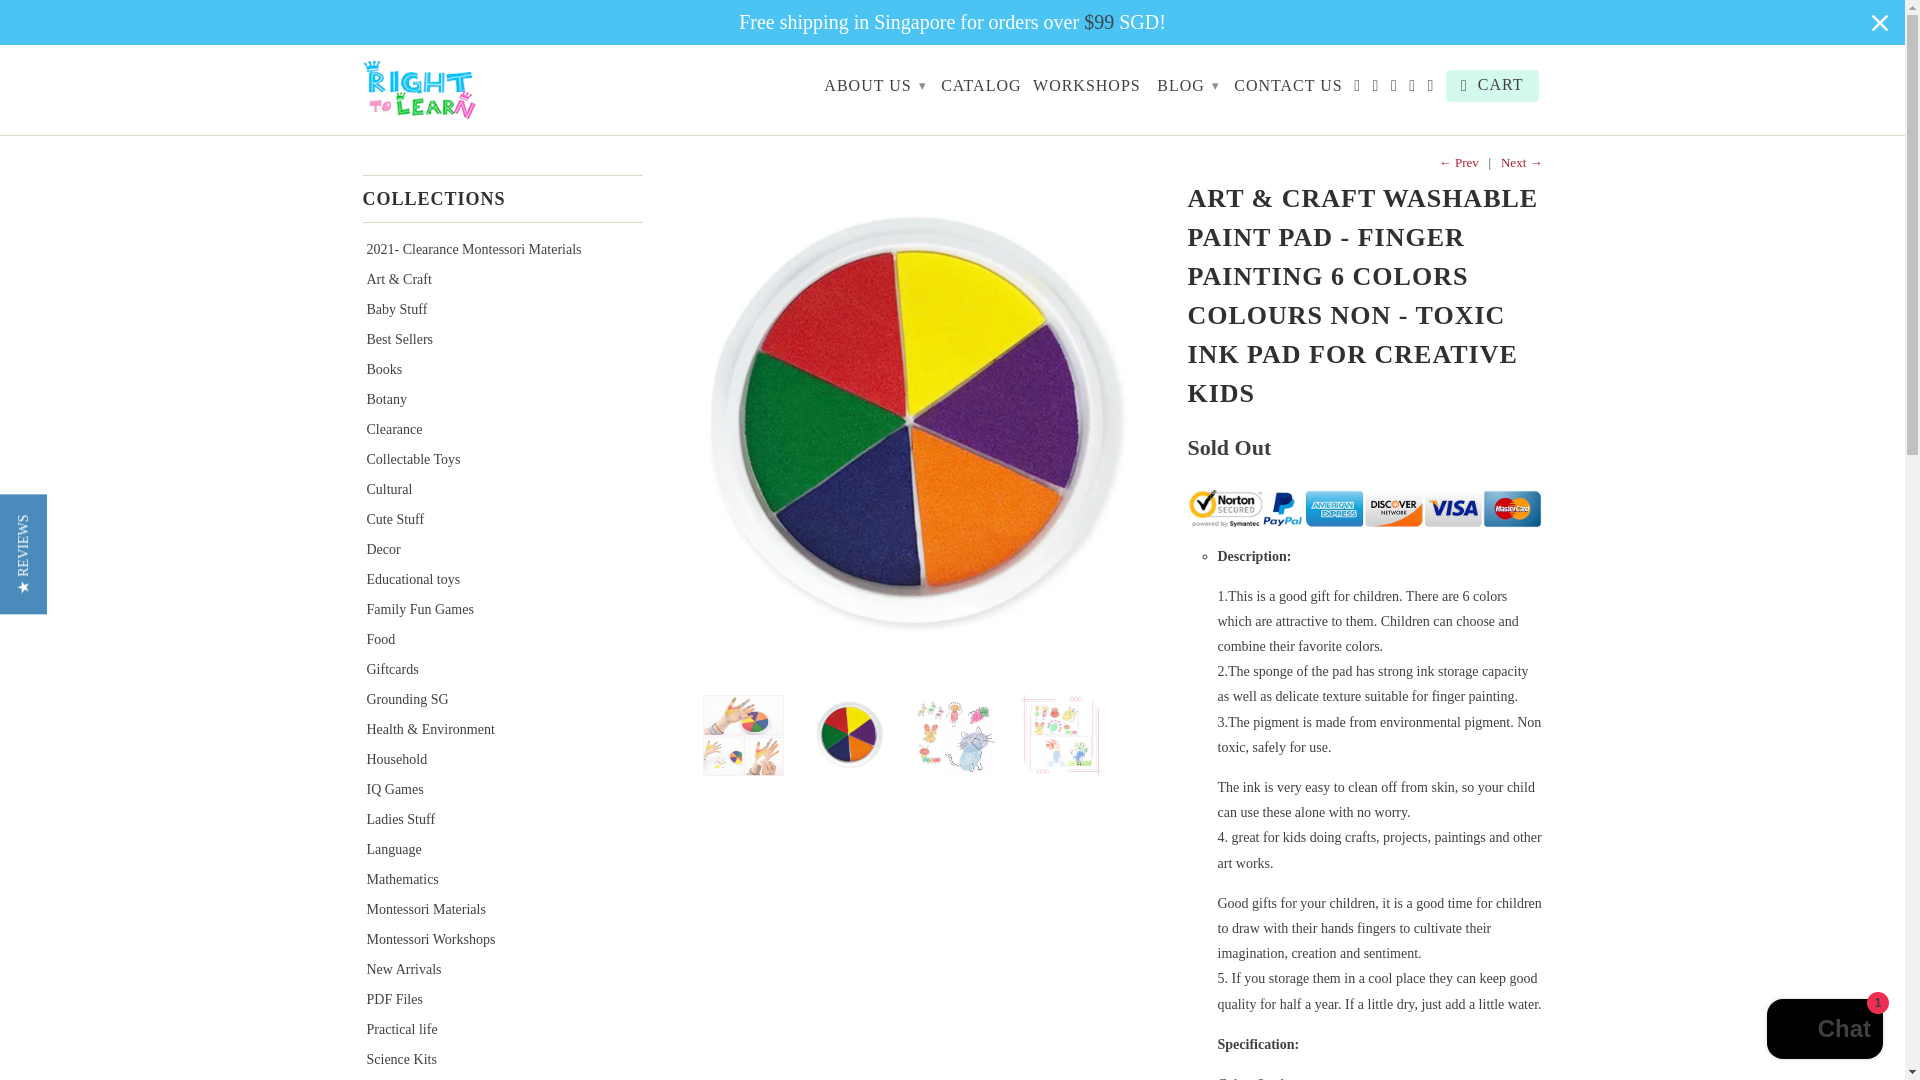  What do you see at coordinates (467, 249) in the screenshot?
I see `2021- Clearance Montessori Materials` at bounding box center [467, 249].